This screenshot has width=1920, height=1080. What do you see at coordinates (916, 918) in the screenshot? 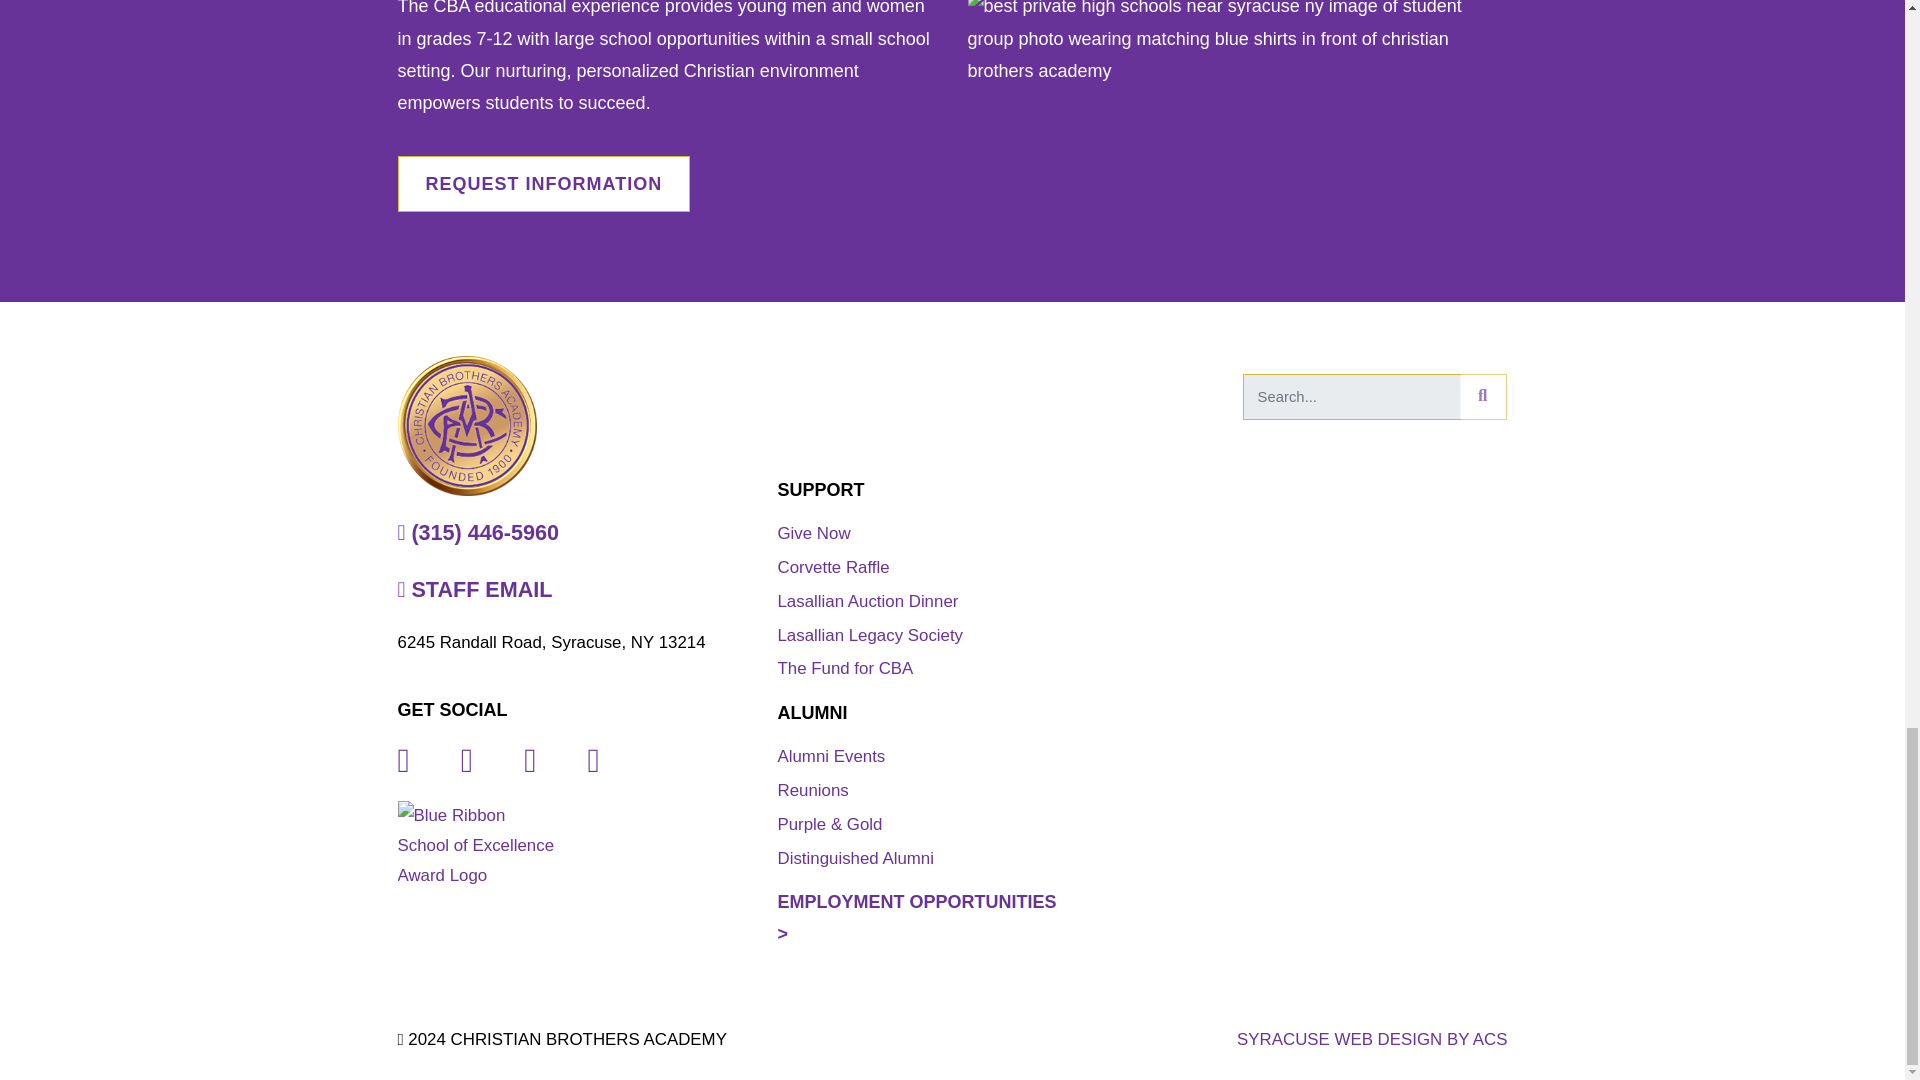
I see `Employment` at bounding box center [916, 918].